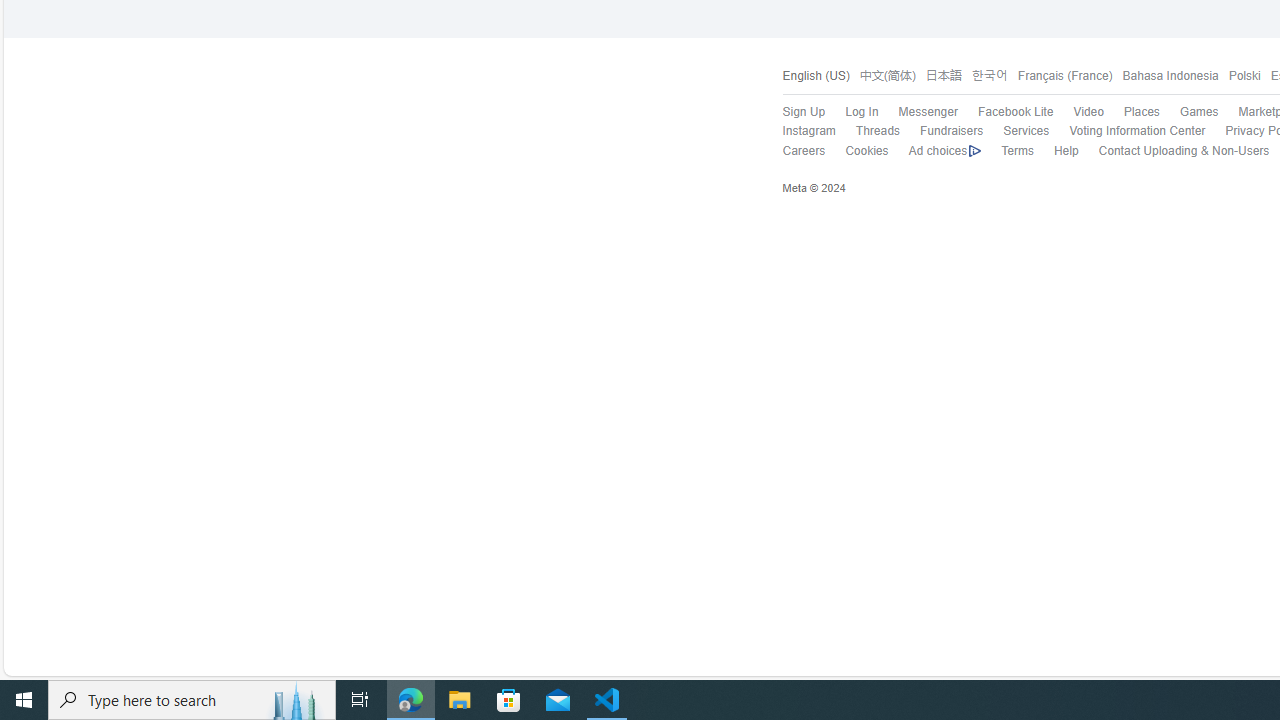 Image resolution: width=1280 pixels, height=720 pixels. What do you see at coordinates (1198, 112) in the screenshot?
I see `Games` at bounding box center [1198, 112].